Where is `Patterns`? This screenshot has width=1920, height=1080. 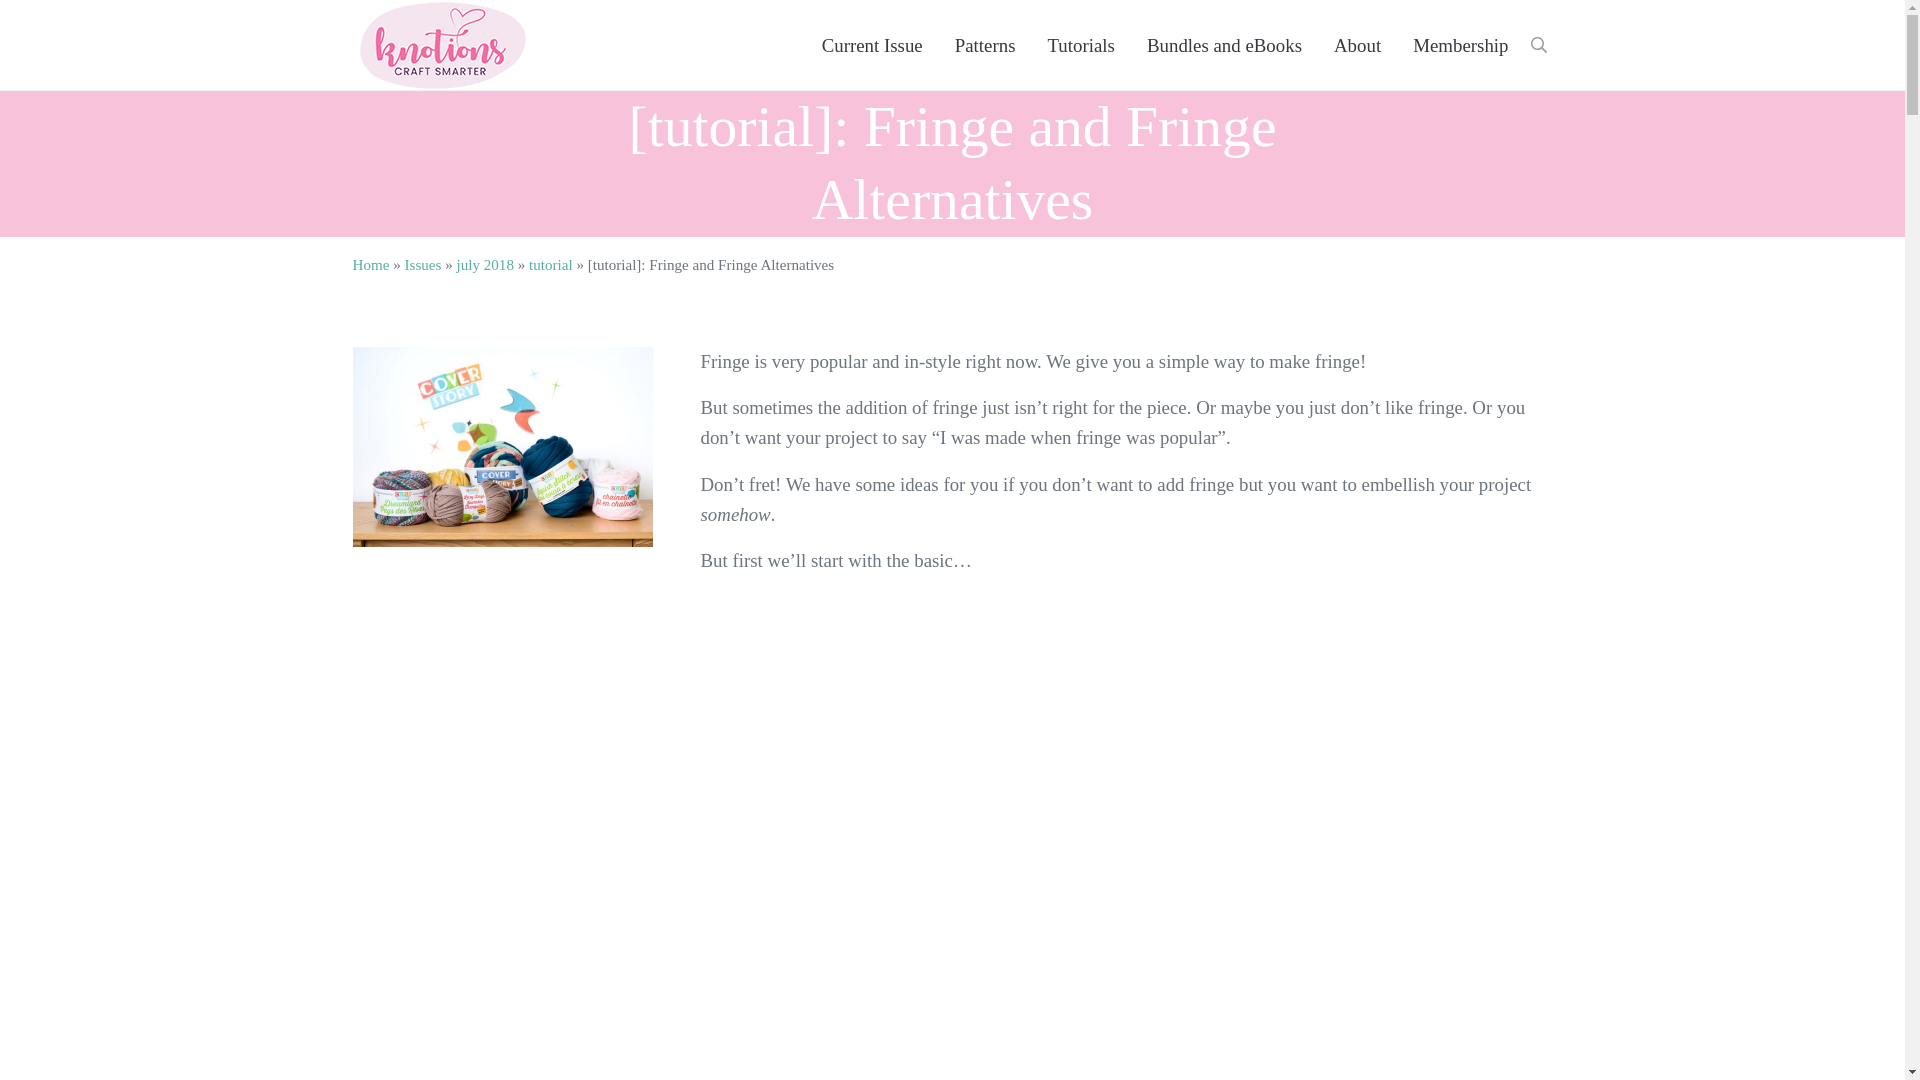
Patterns is located at coordinates (985, 46).